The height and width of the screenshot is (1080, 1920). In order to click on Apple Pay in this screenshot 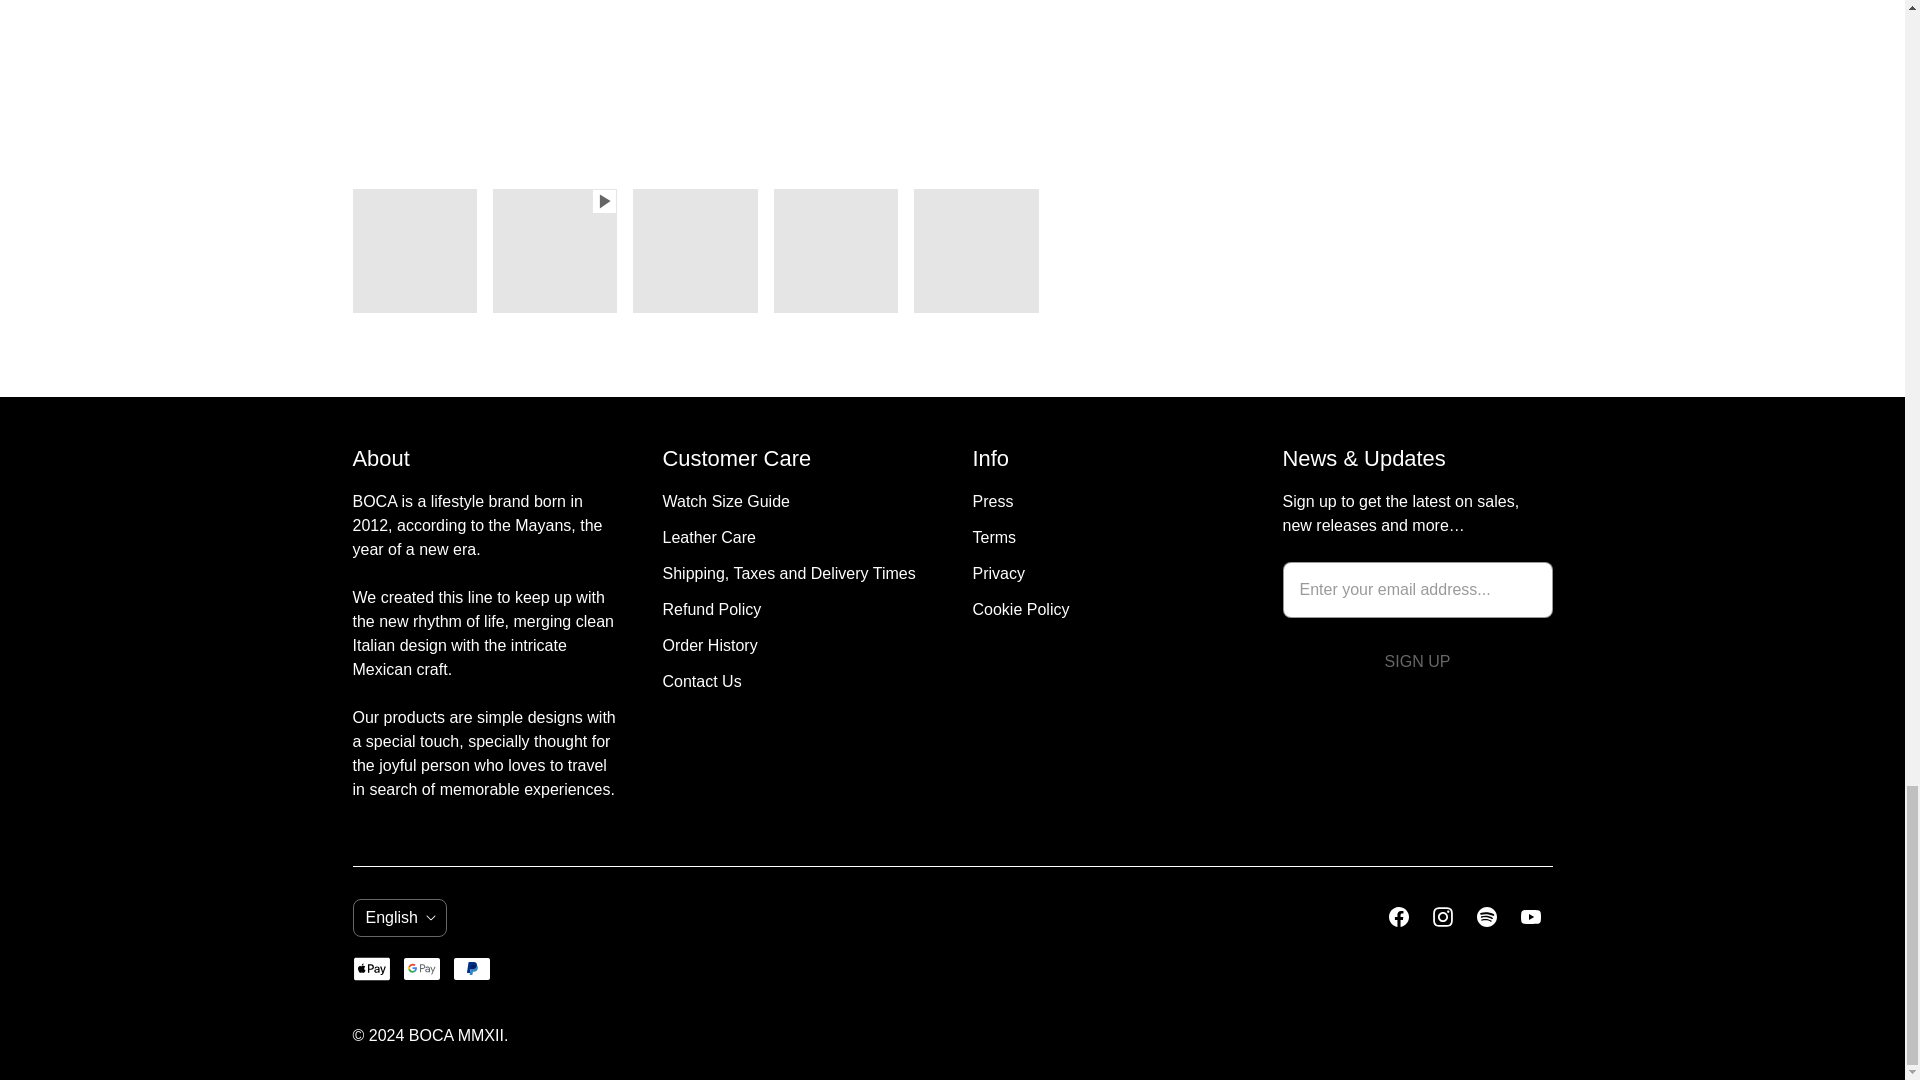, I will do `click(370, 968)`.